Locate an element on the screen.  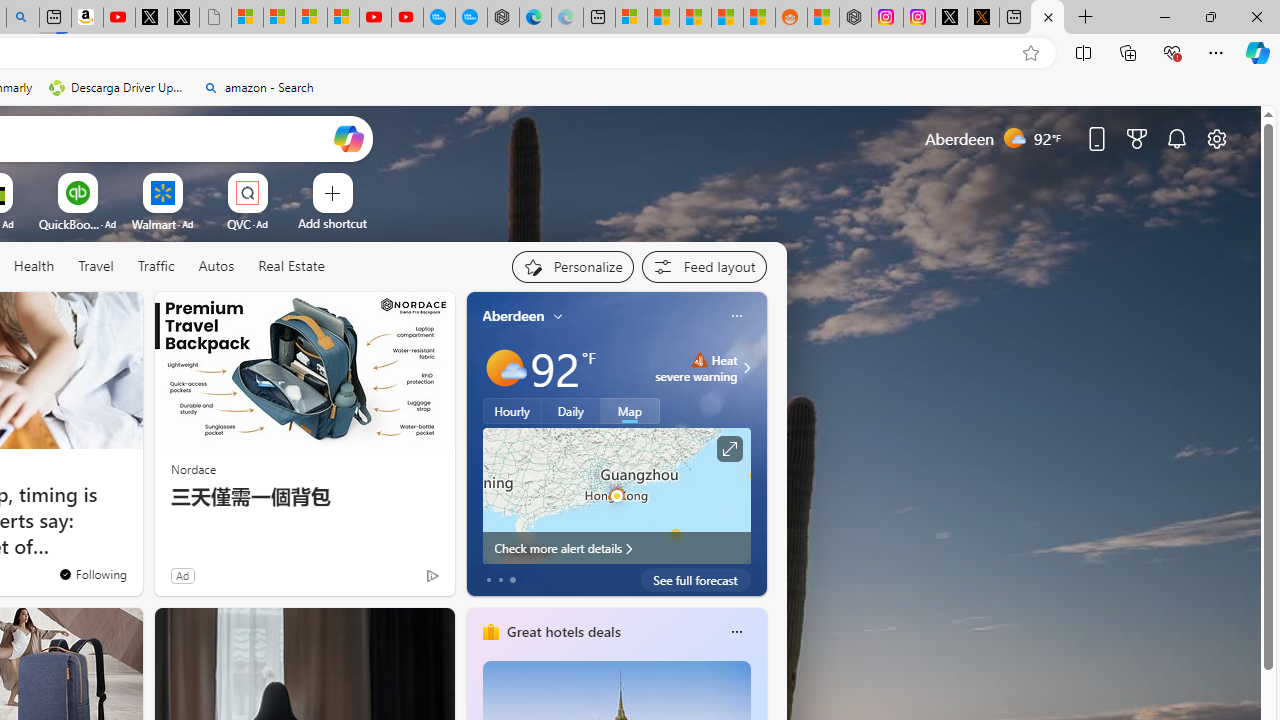
Personalize your feed" is located at coordinates (572, 266).